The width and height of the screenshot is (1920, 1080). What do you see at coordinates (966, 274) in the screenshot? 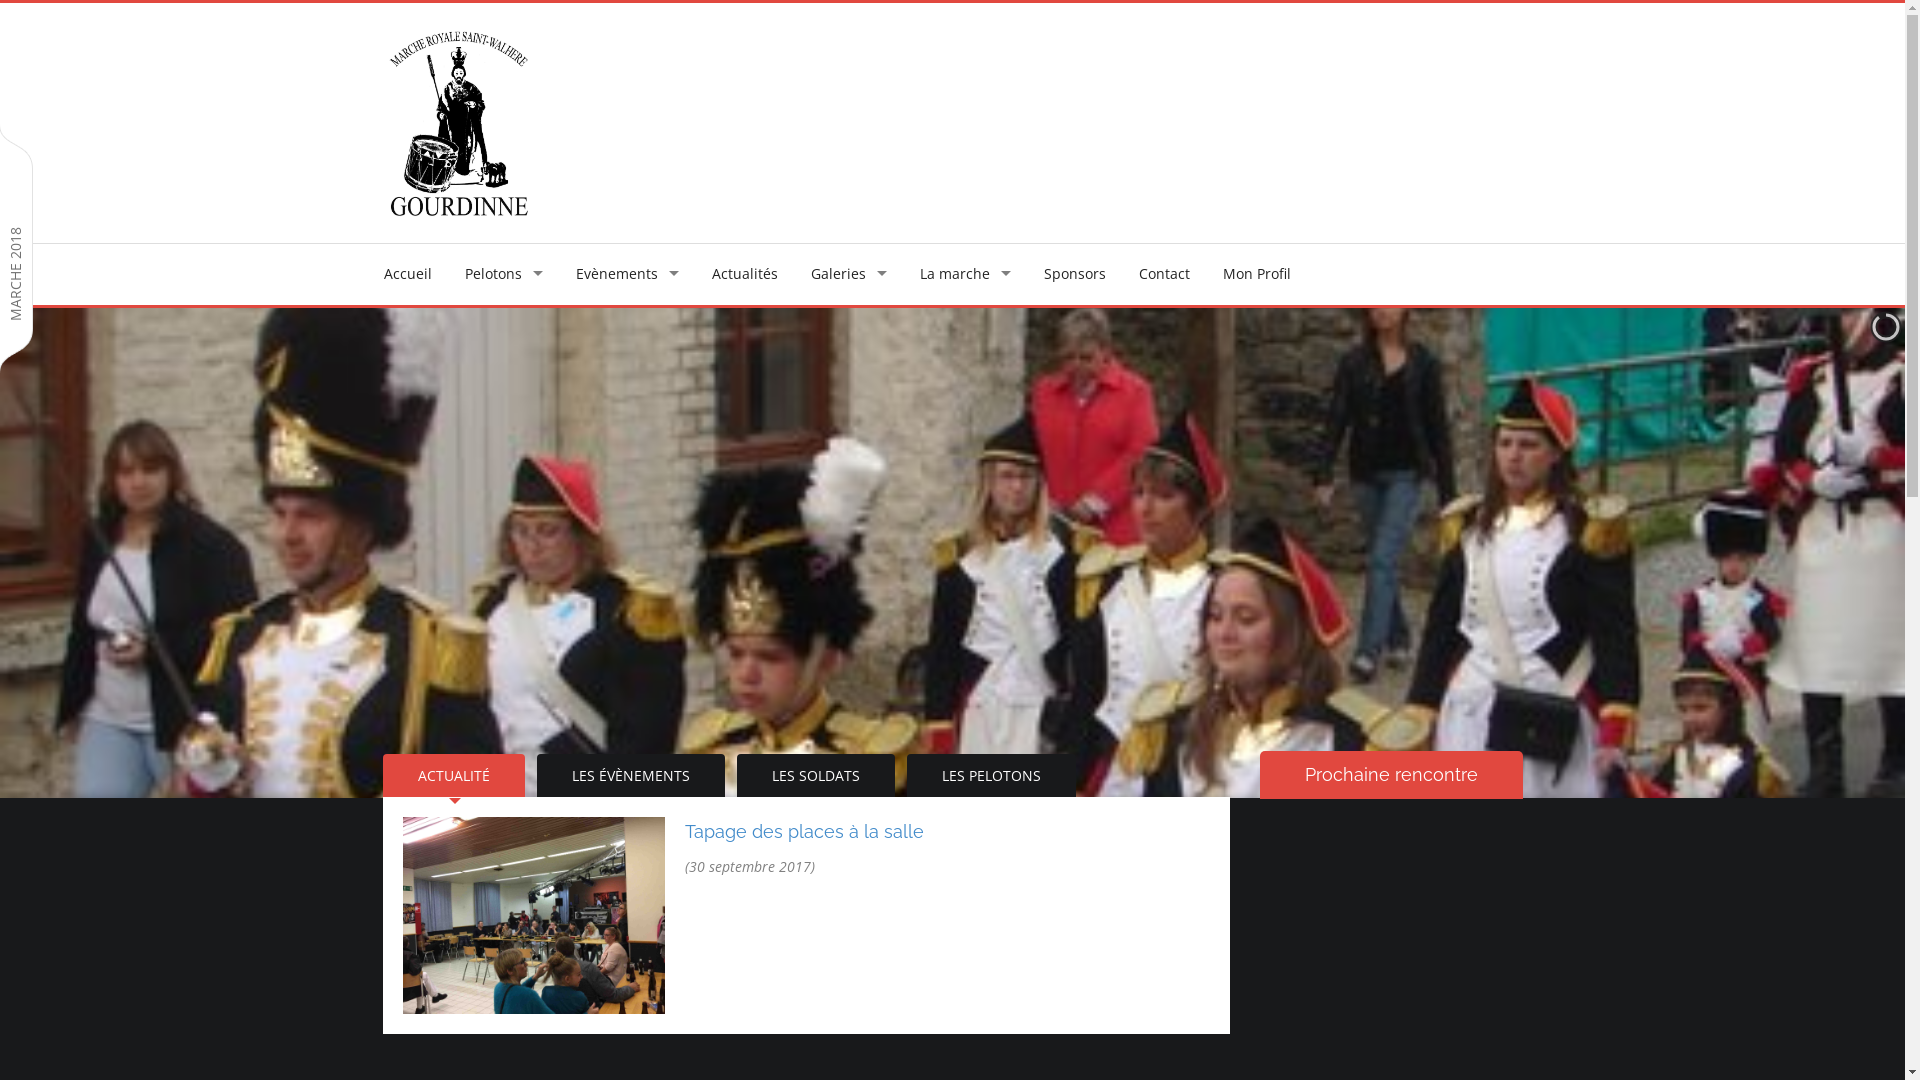
I see `La marche` at bounding box center [966, 274].